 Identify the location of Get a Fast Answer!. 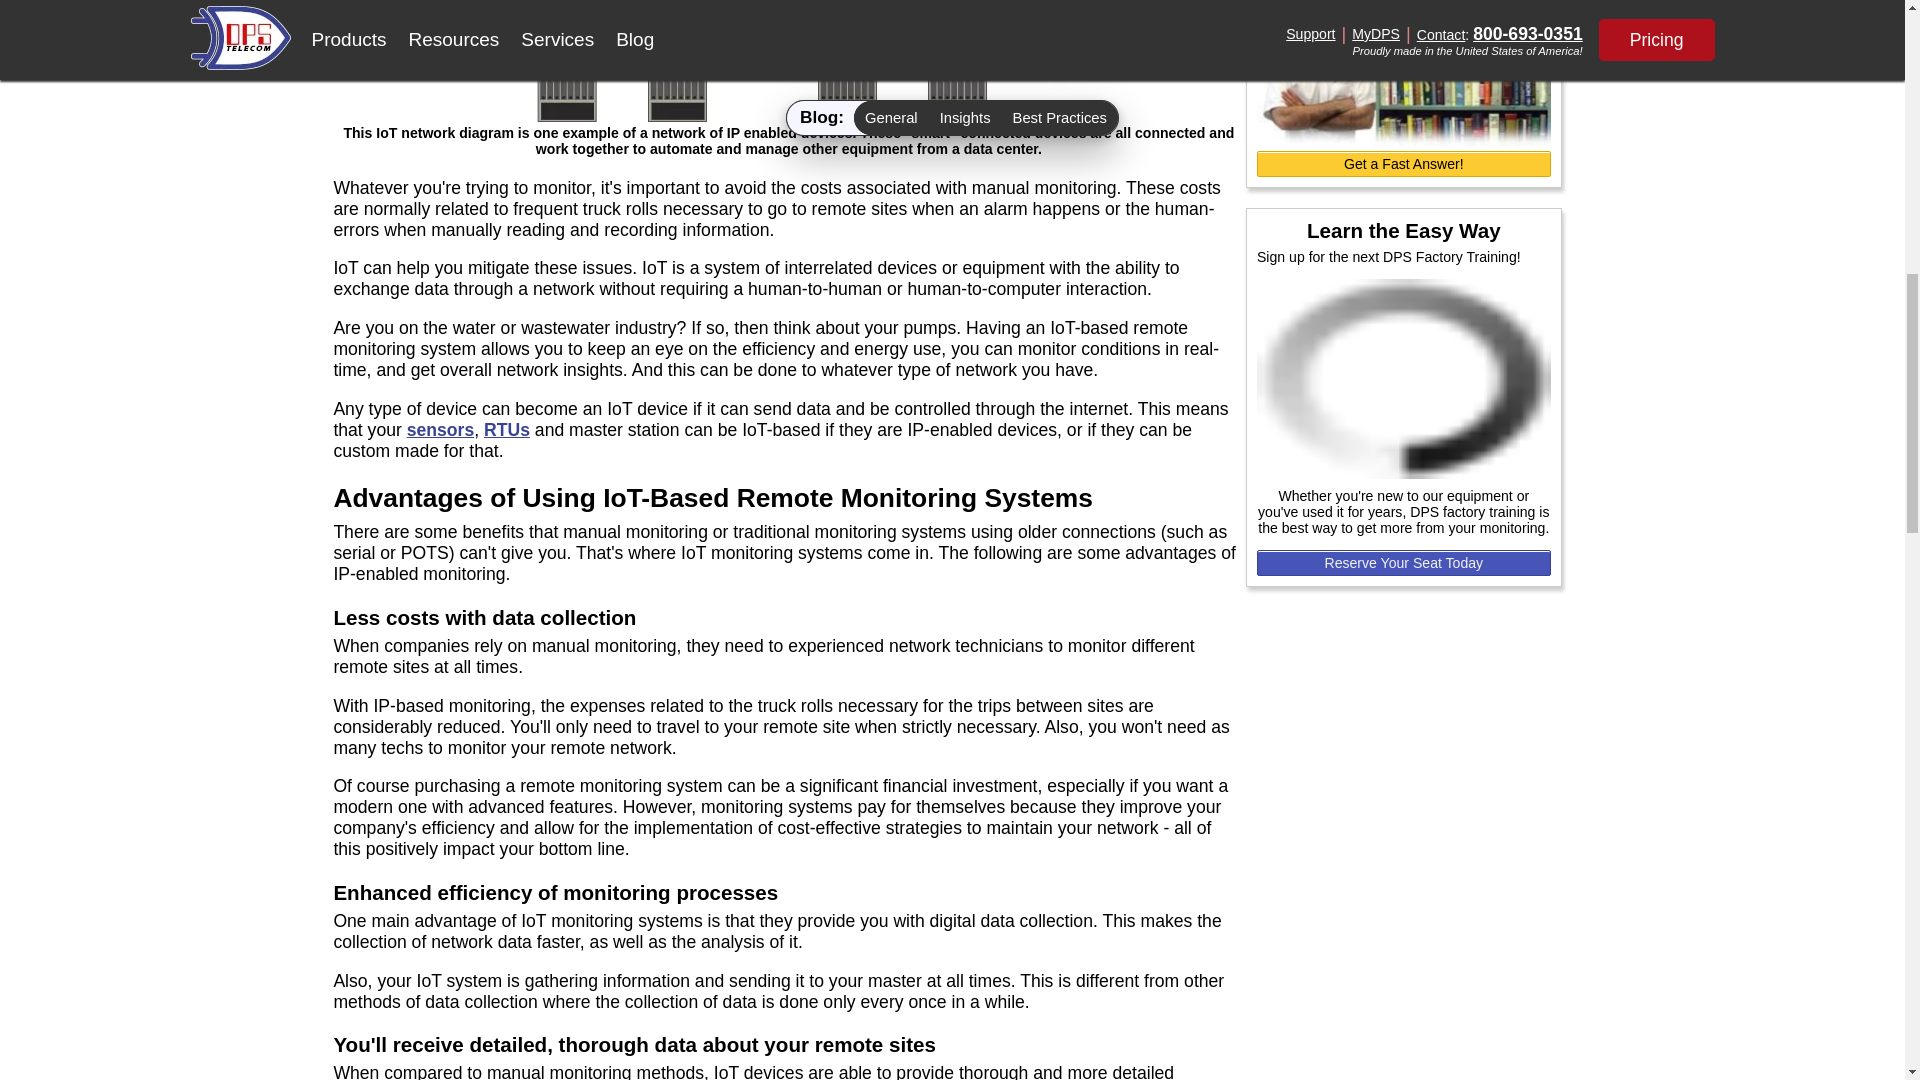
(1404, 164).